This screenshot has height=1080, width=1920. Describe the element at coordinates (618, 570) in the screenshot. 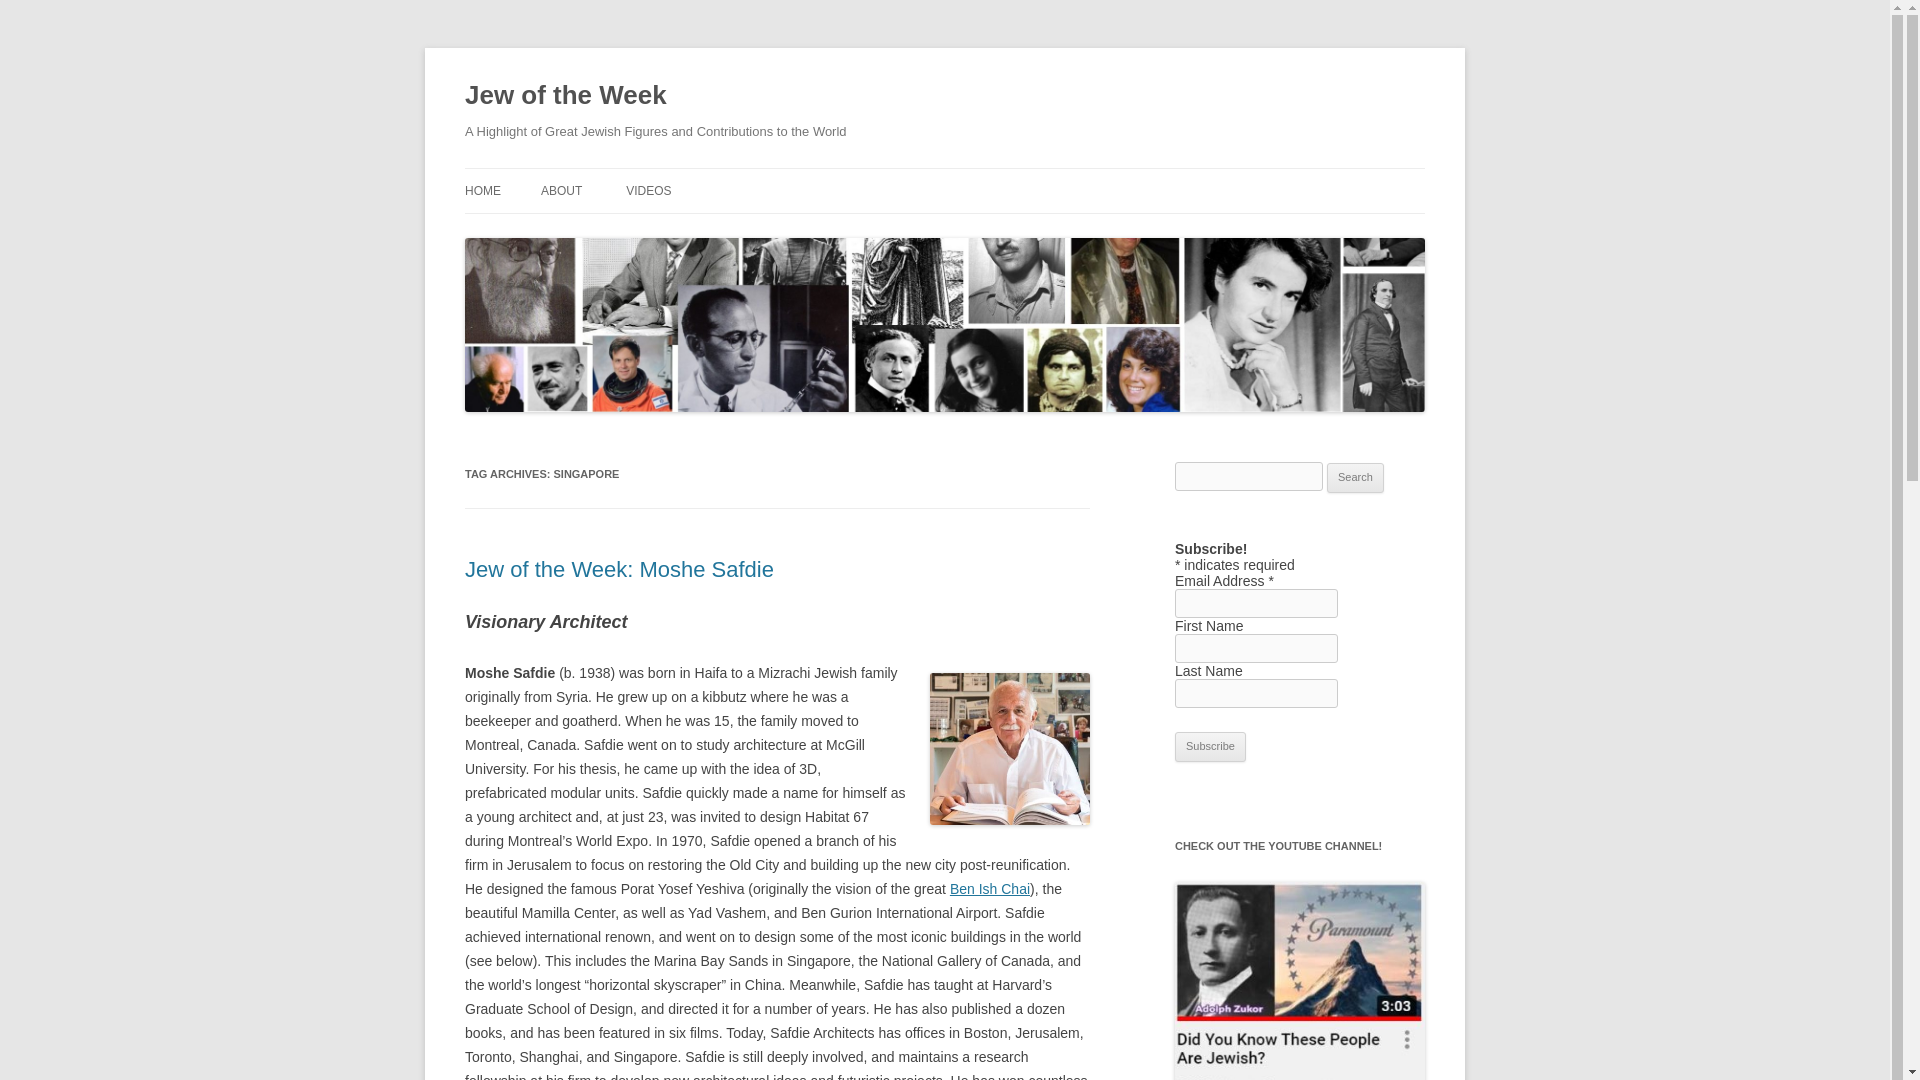

I see `Jew of the Week: Moshe Safdie` at that location.